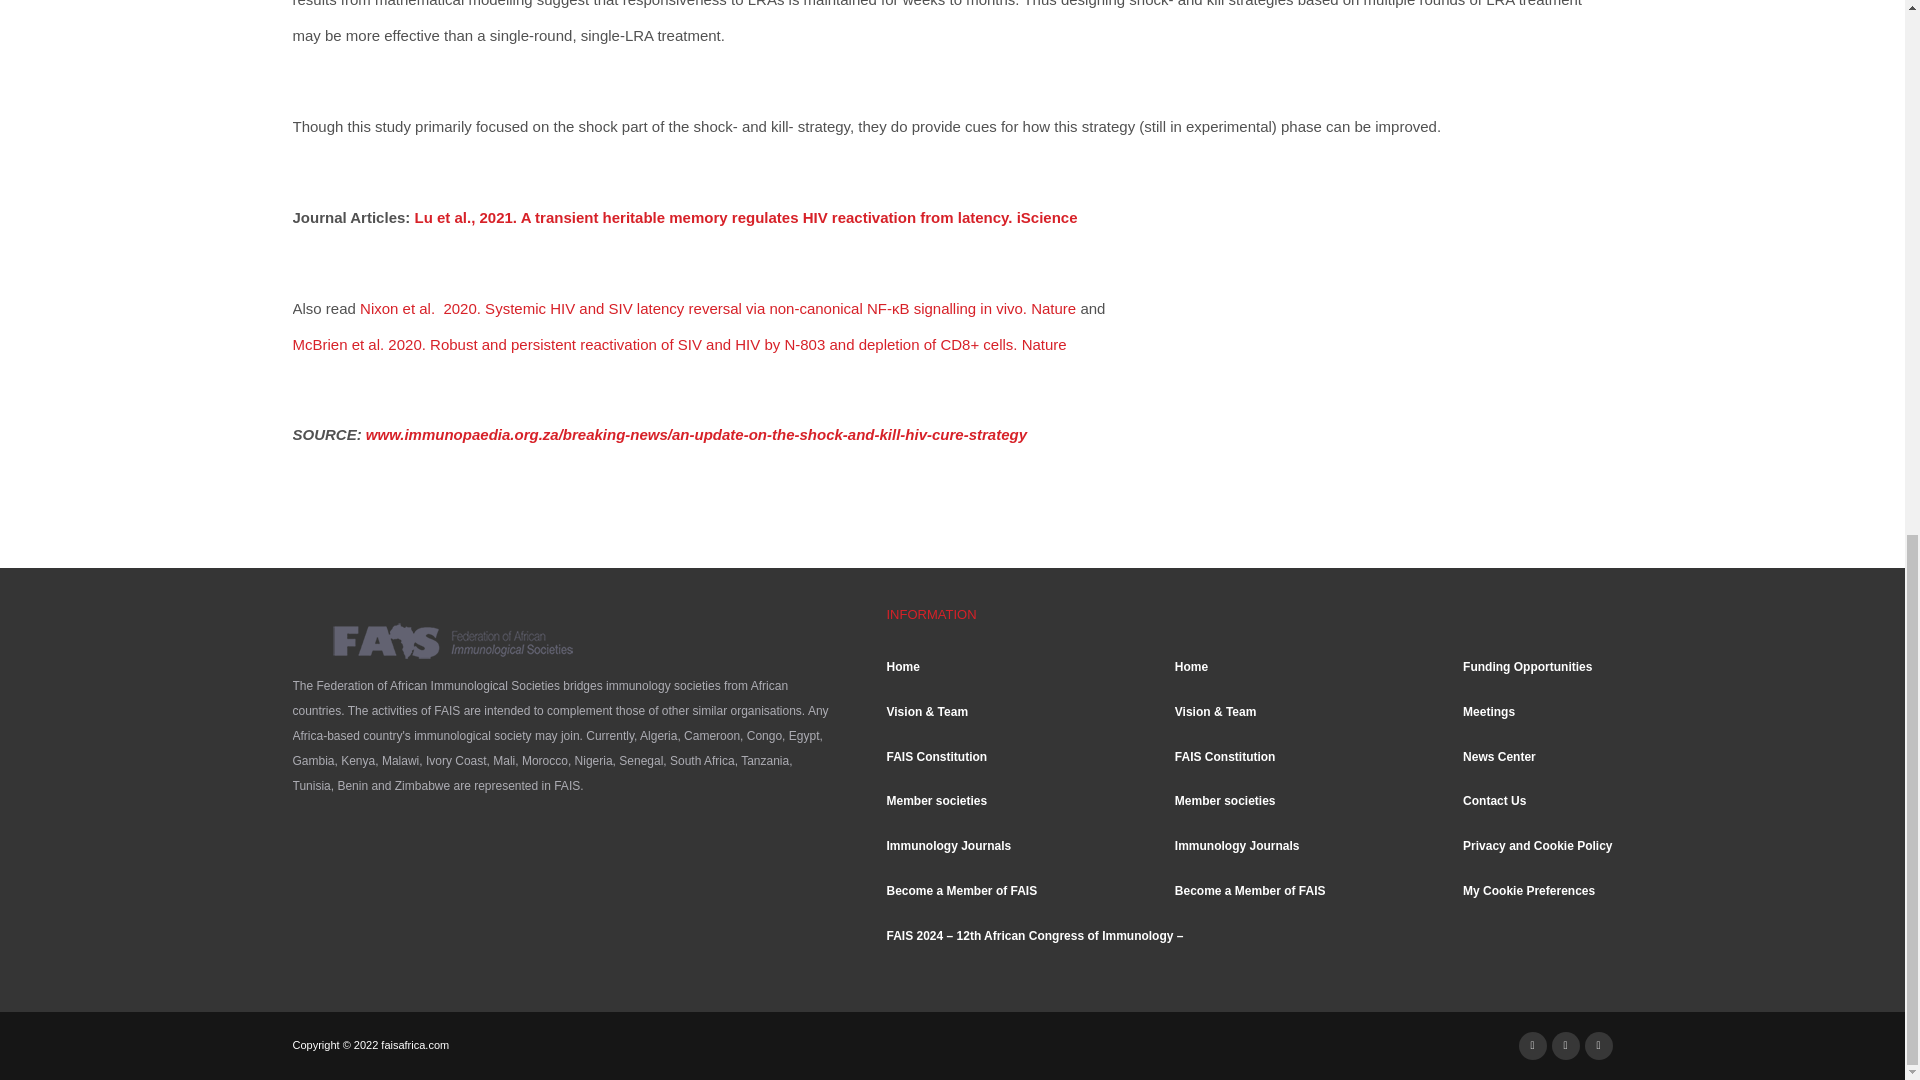 The height and width of the screenshot is (1080, 1920). Describe the element at coordinates (43, 2) in the screenshot. I see `Open Cookie Preferences` at that location.